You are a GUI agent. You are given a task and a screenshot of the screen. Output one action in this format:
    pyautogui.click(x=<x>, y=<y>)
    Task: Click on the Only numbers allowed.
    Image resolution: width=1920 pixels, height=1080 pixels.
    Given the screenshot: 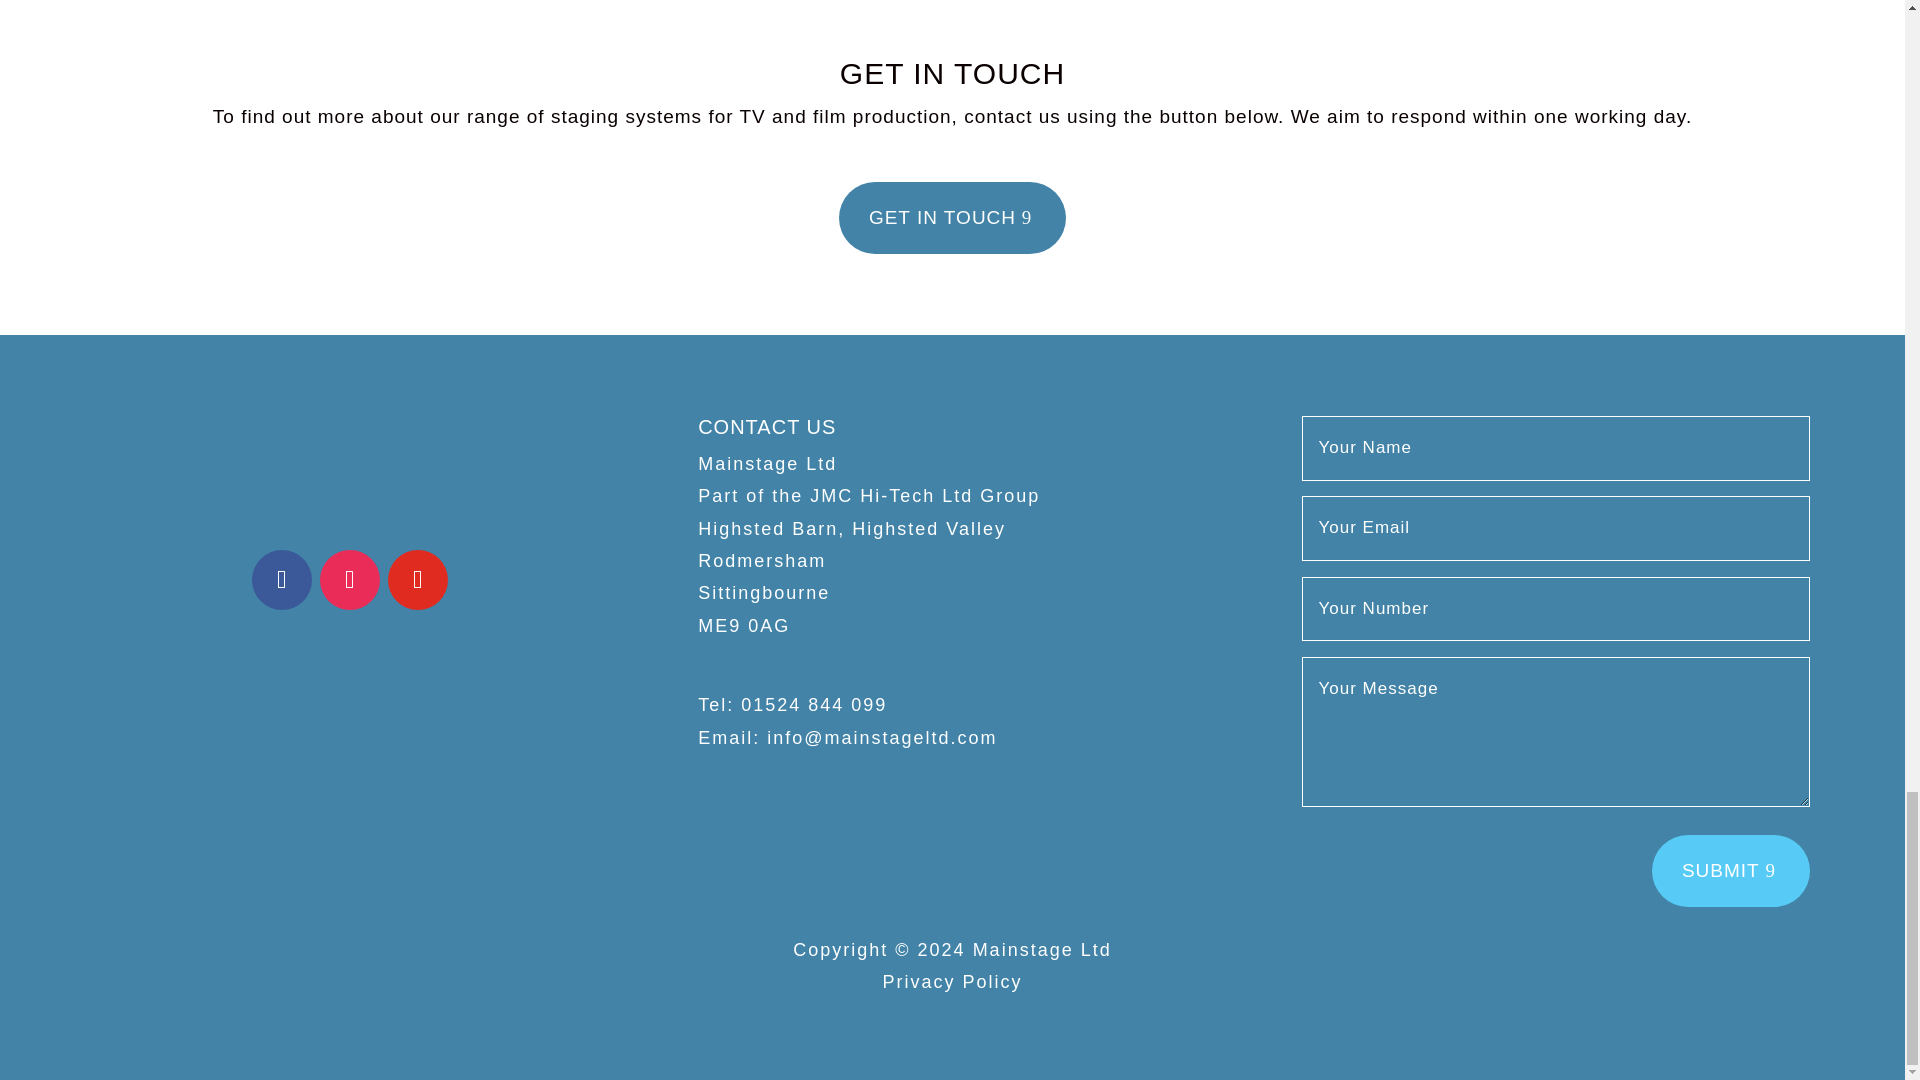 What is the action you would take?
    pyautogui.click(x=1556, y=608)
    